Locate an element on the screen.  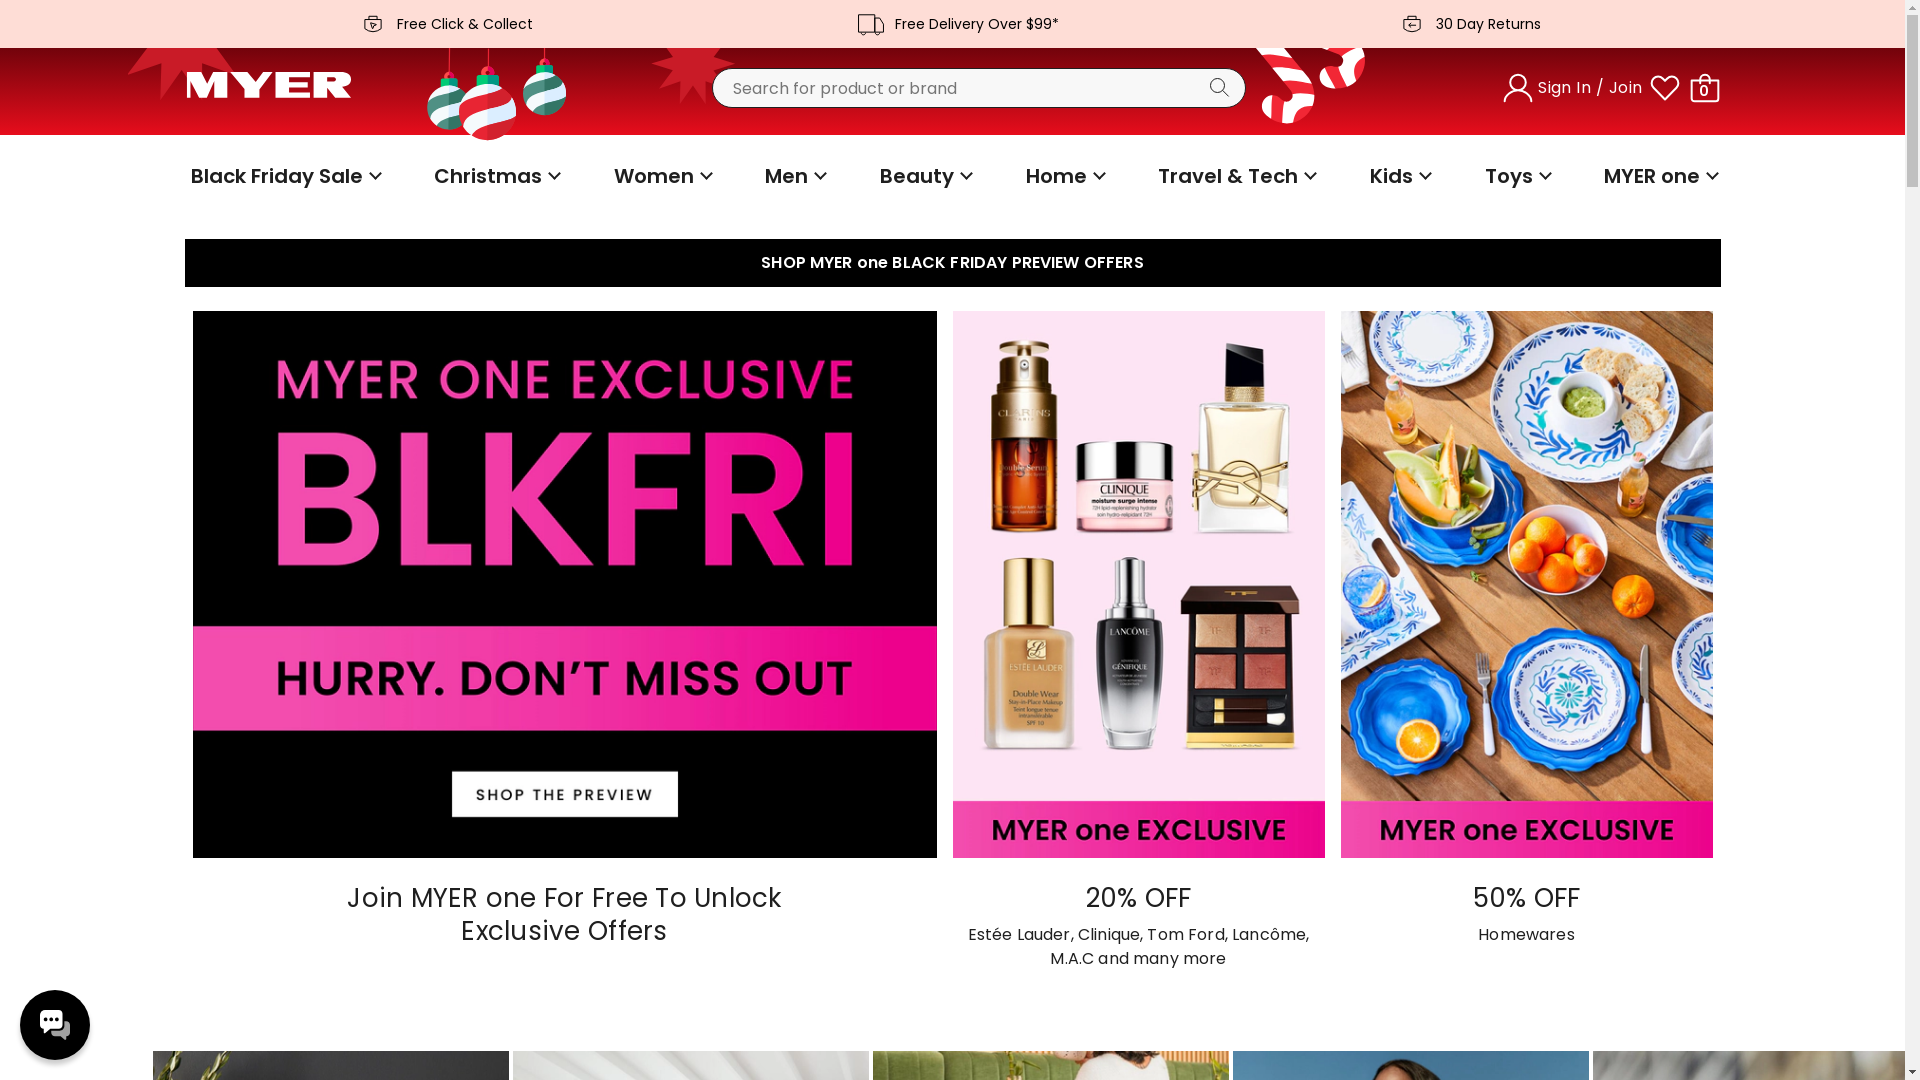
Christmas is located at coordinates (495, 176).